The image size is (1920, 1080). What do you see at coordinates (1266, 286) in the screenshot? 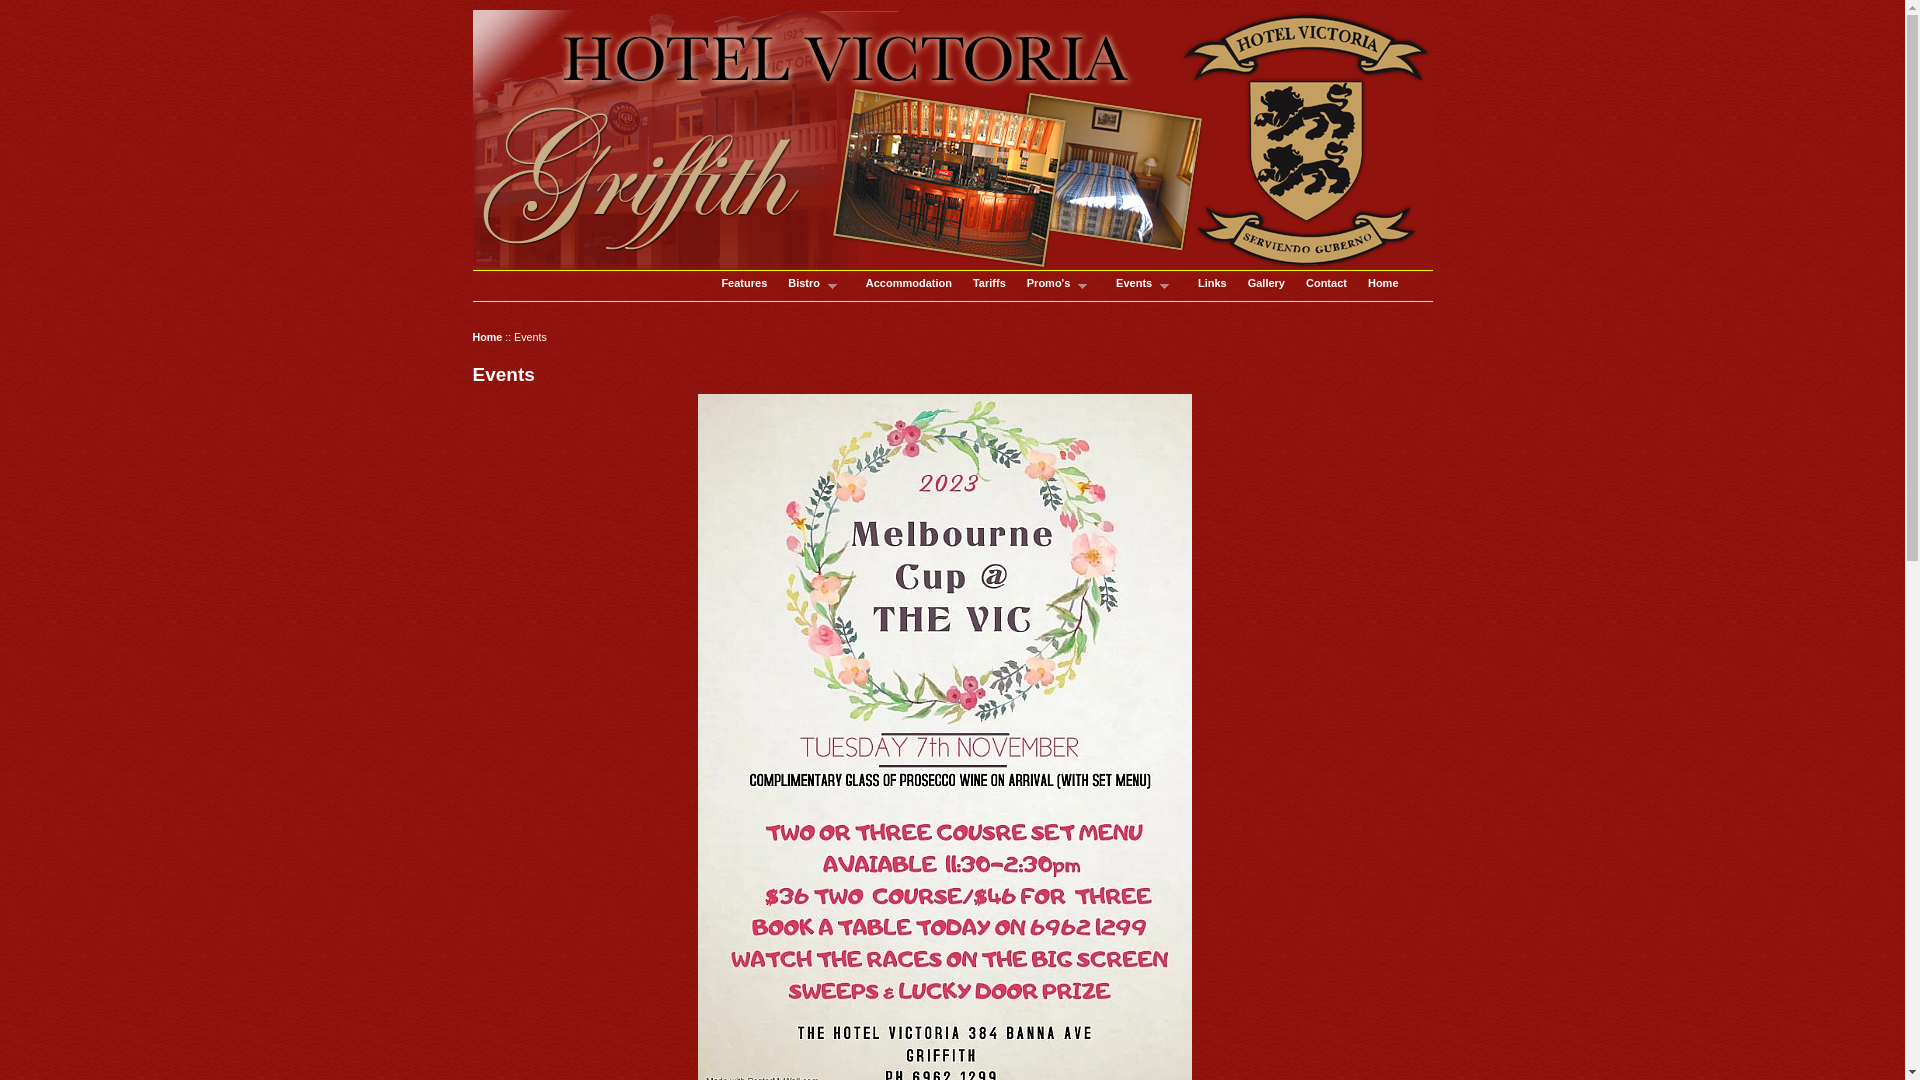
I see `Gallery` at bounding box center [1266, 286].